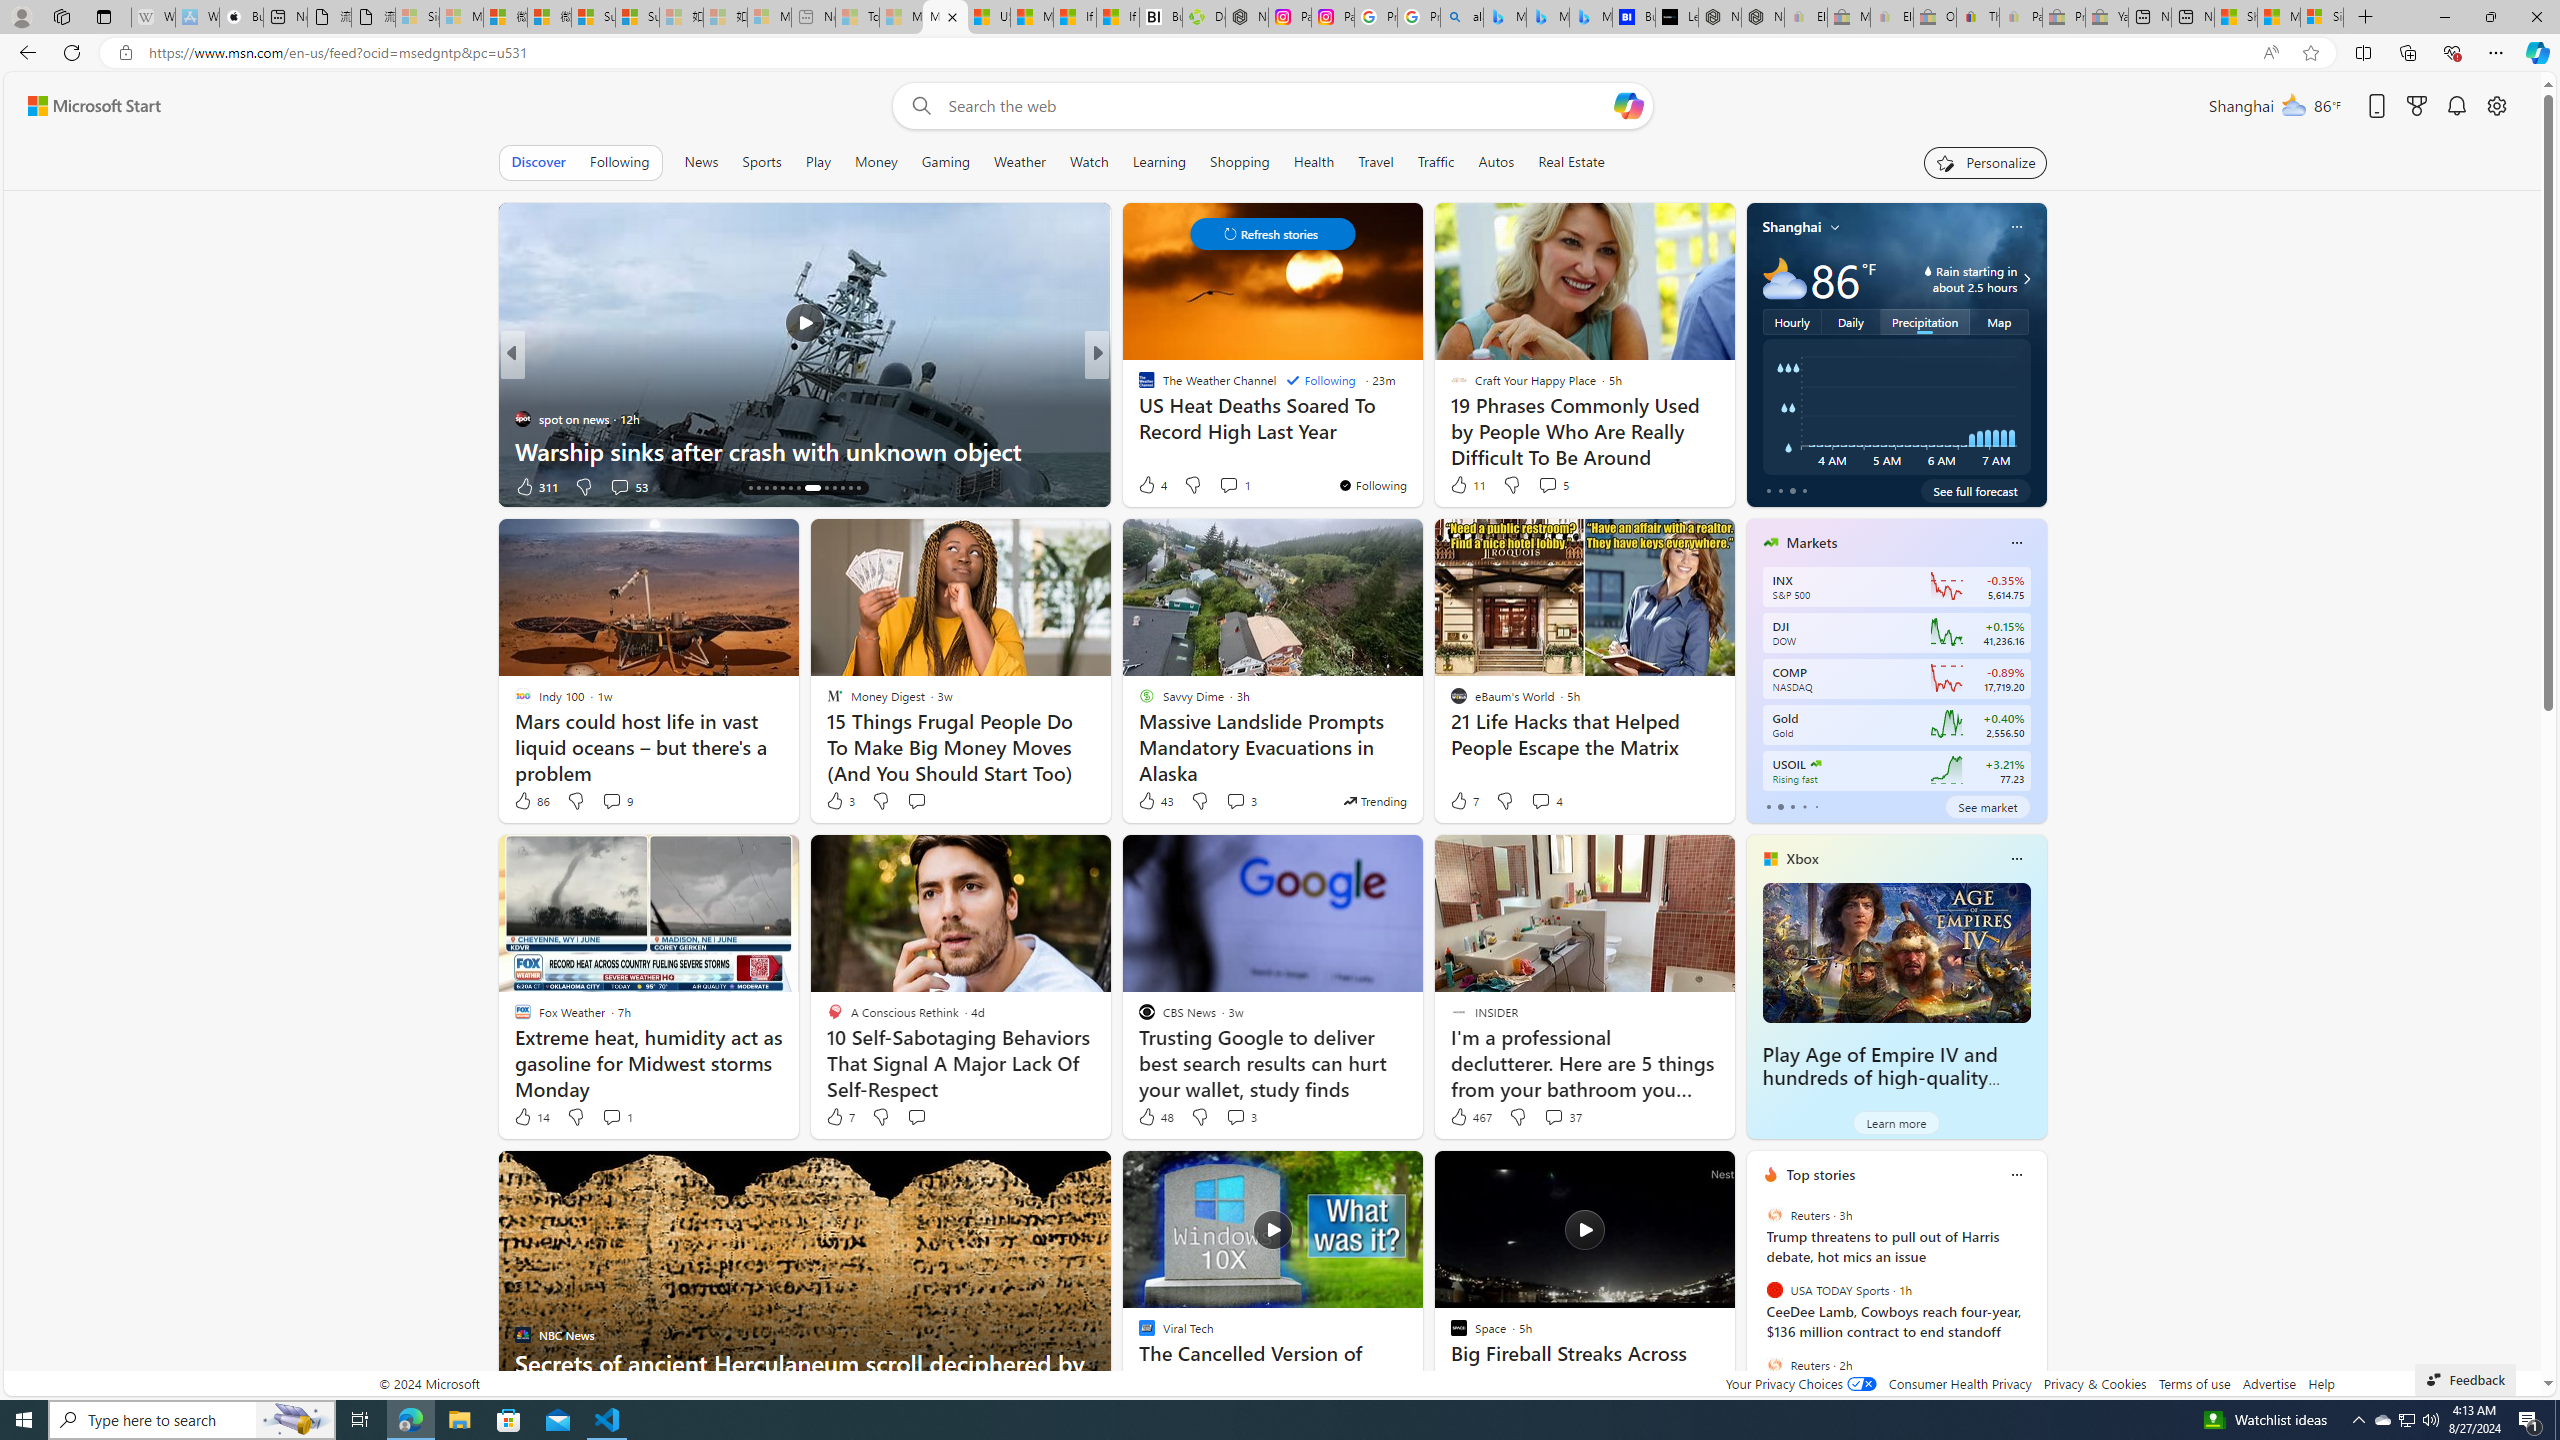 The height and width of the screenshot is (1440, 2560). I want to click on 13 Like, so click(1148, 486).